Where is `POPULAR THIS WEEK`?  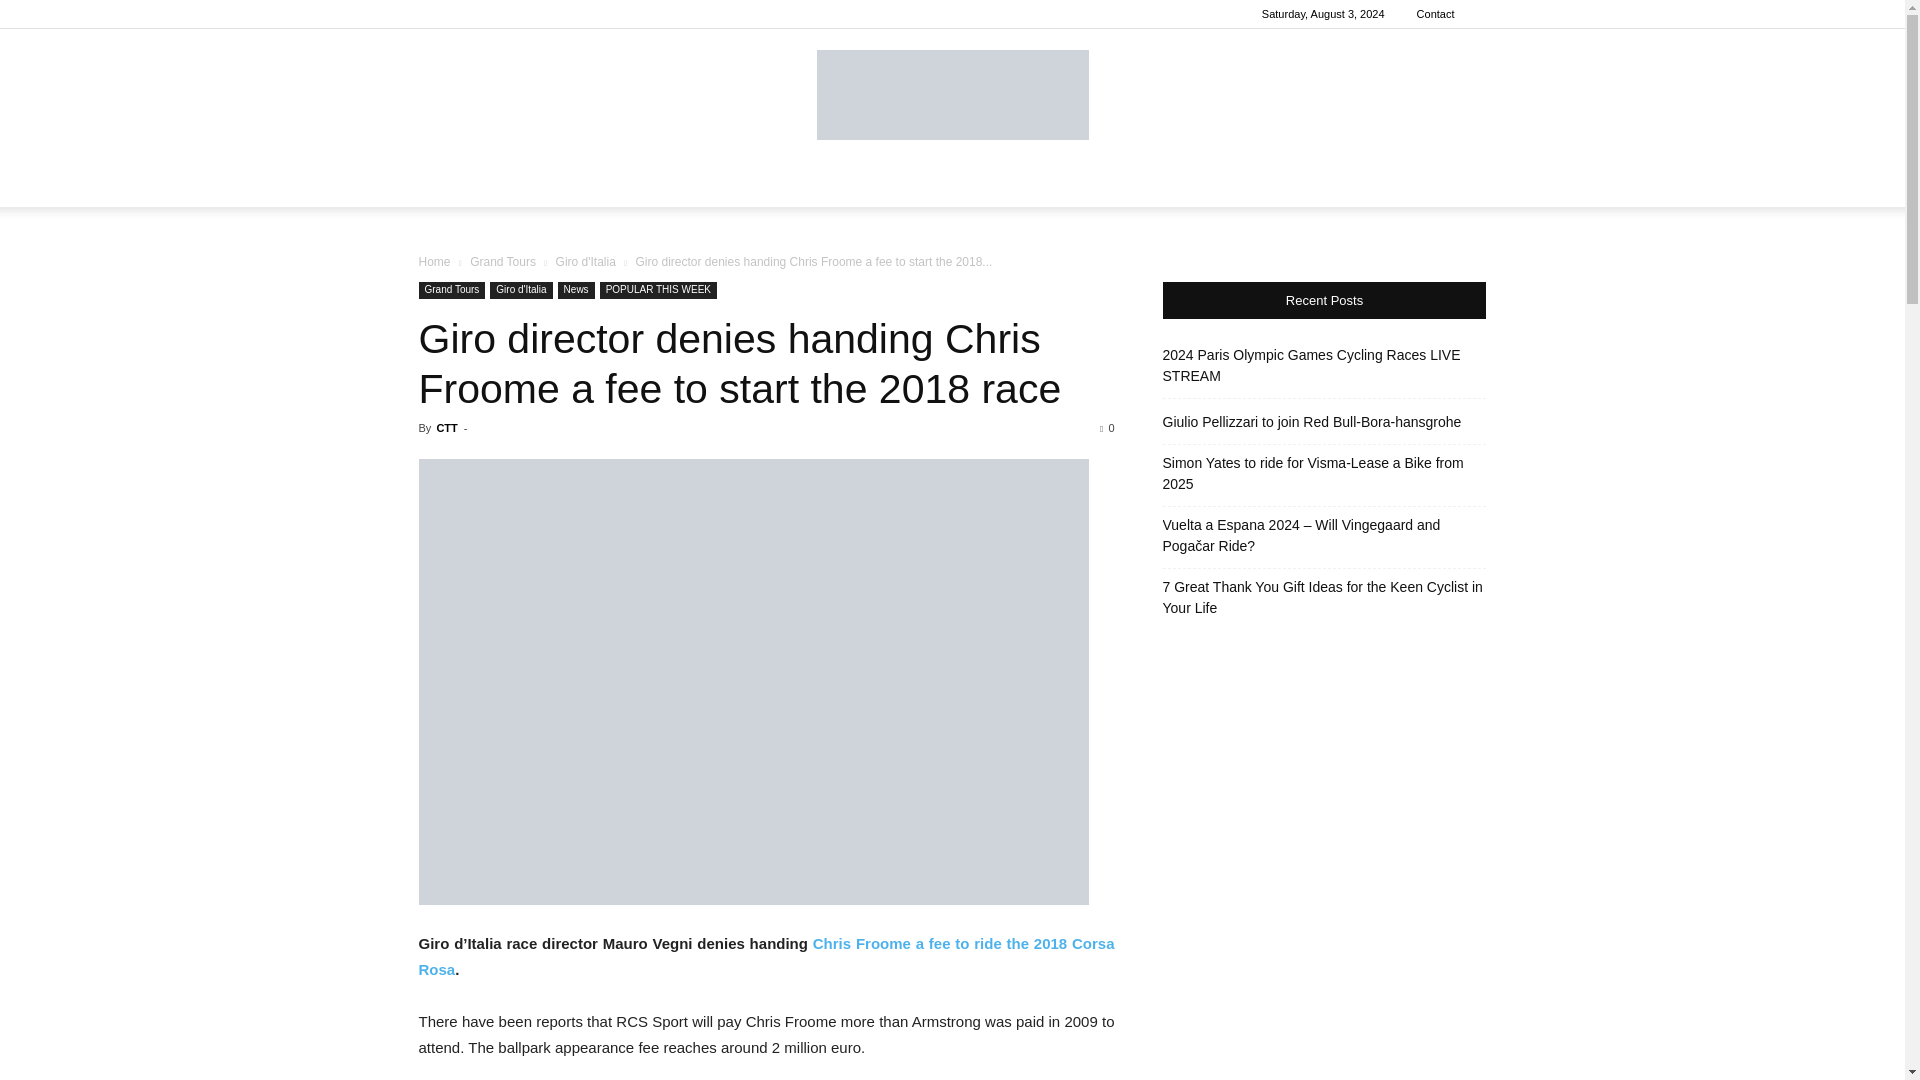
POPULAR THIS WEEK is located at coordinates (658, 290).